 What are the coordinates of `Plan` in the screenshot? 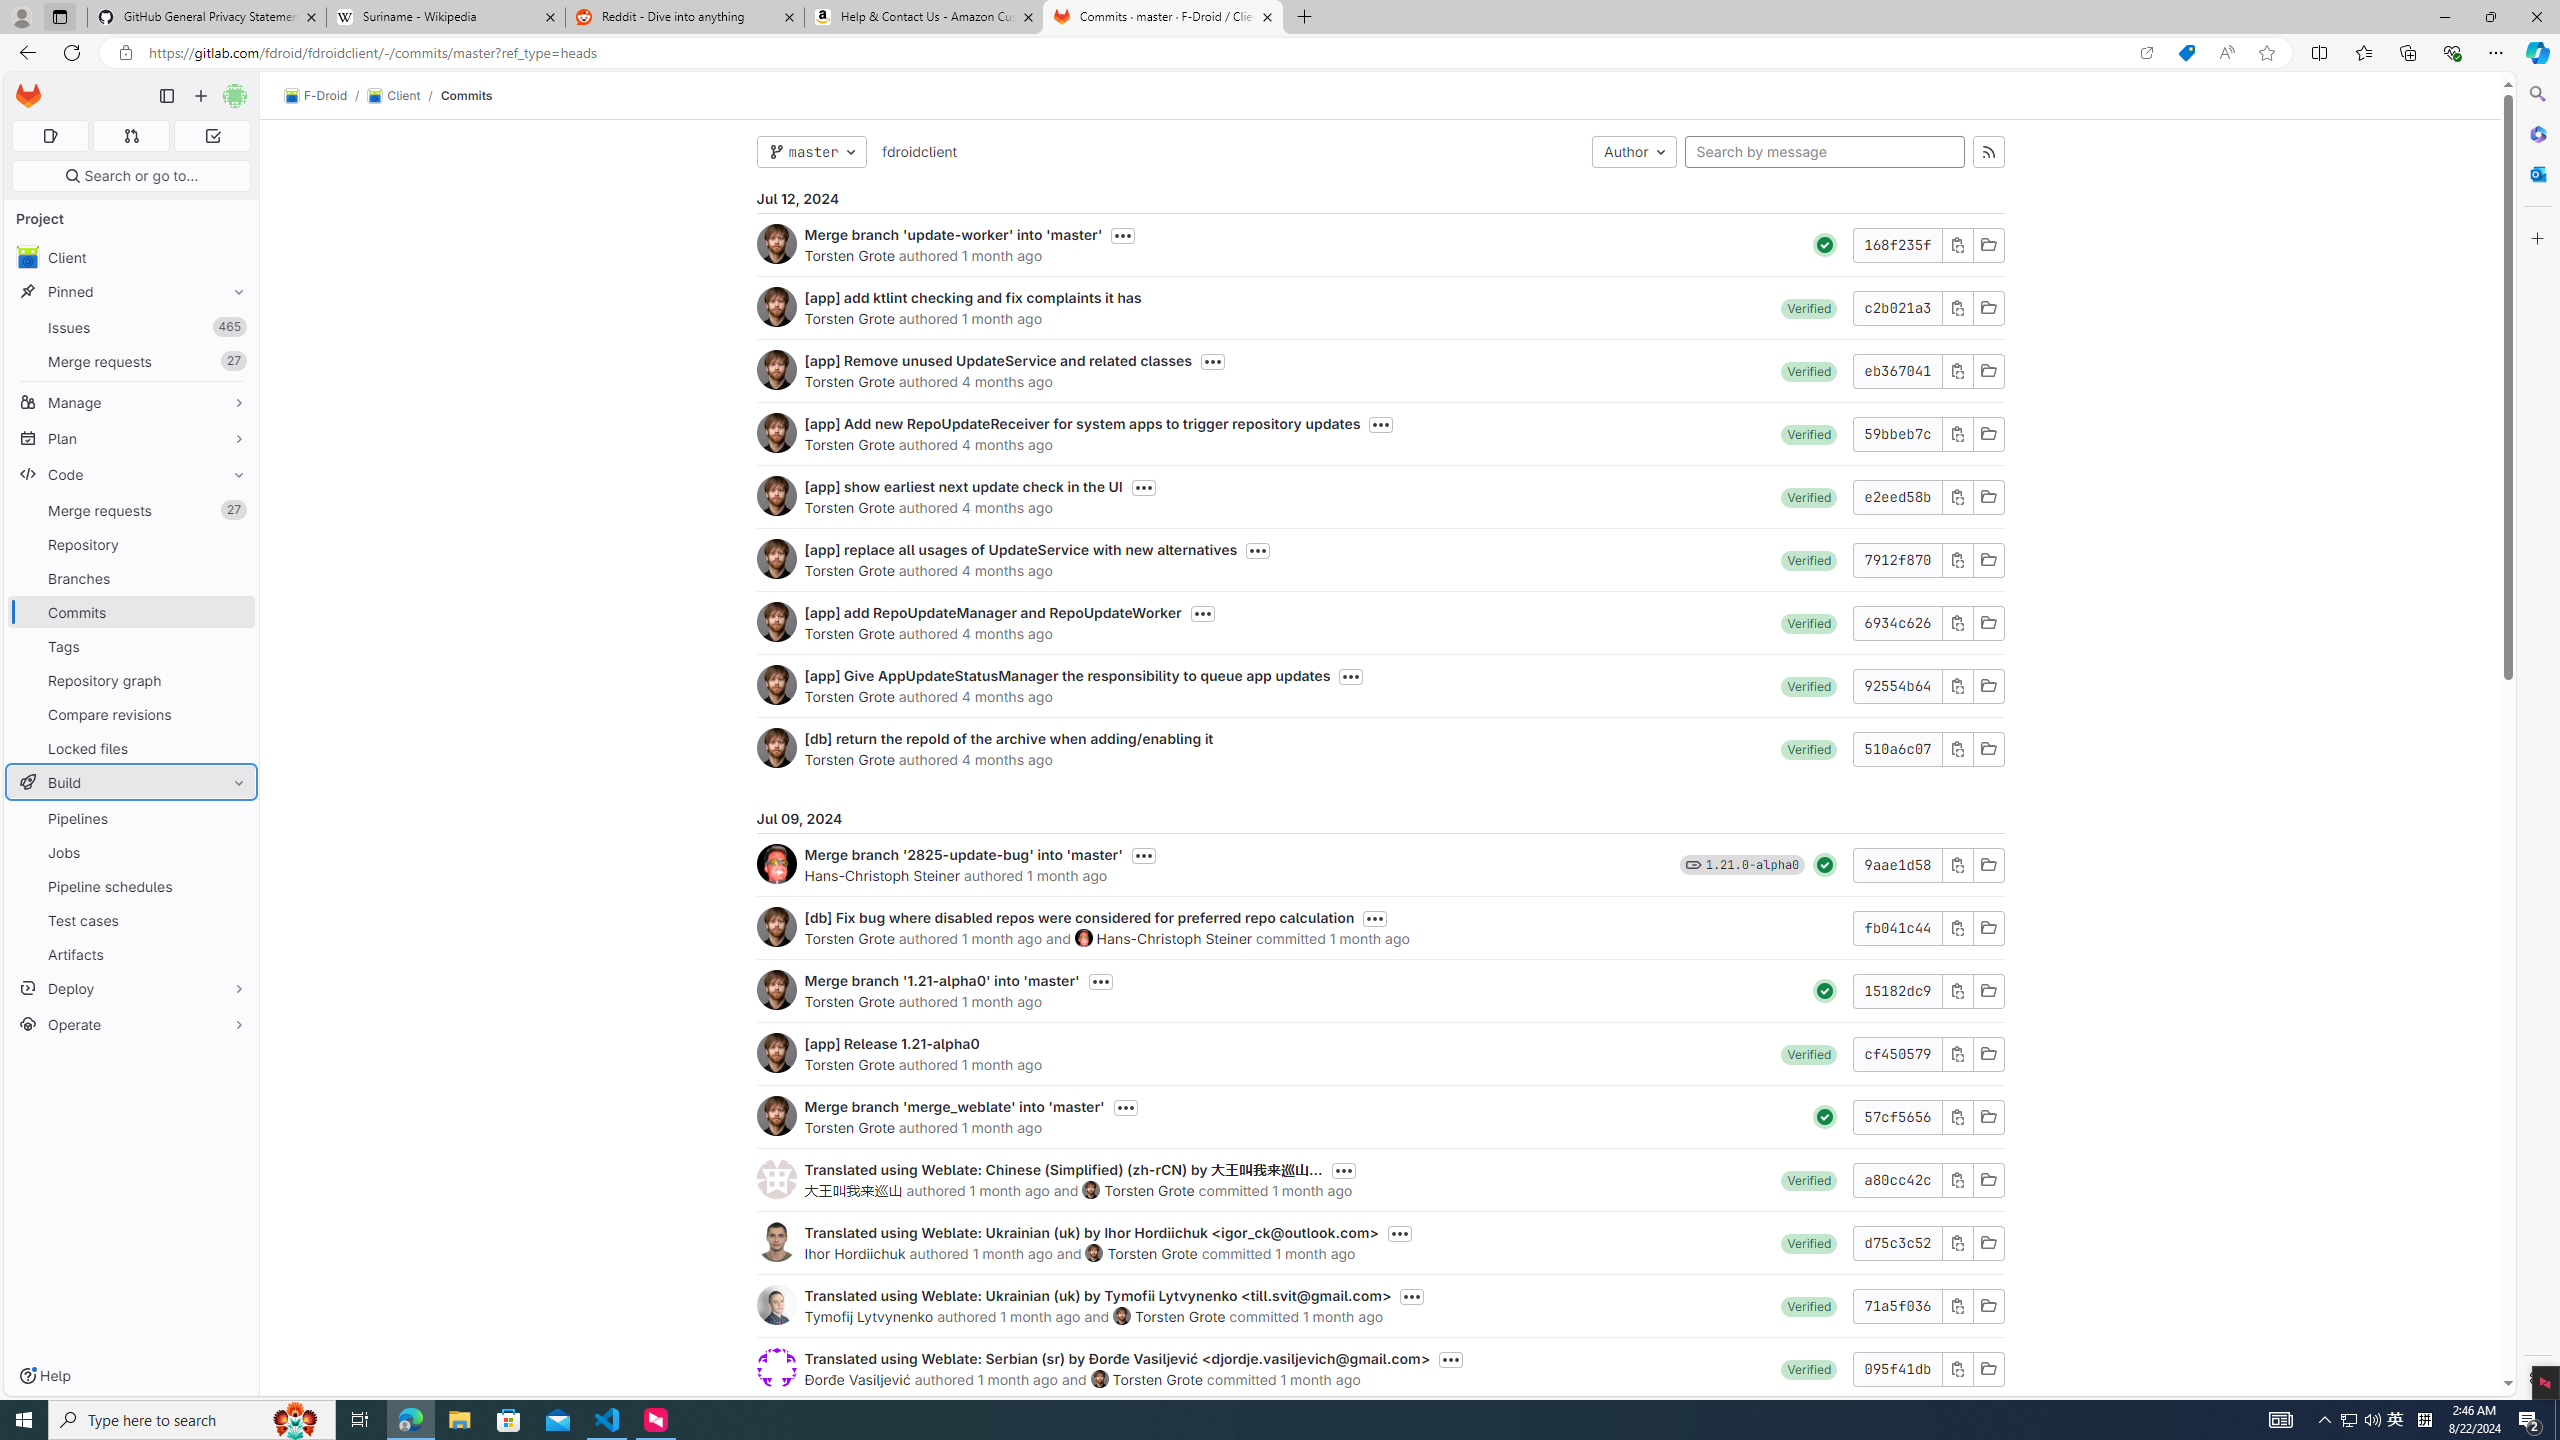 It's located at (132, 438).